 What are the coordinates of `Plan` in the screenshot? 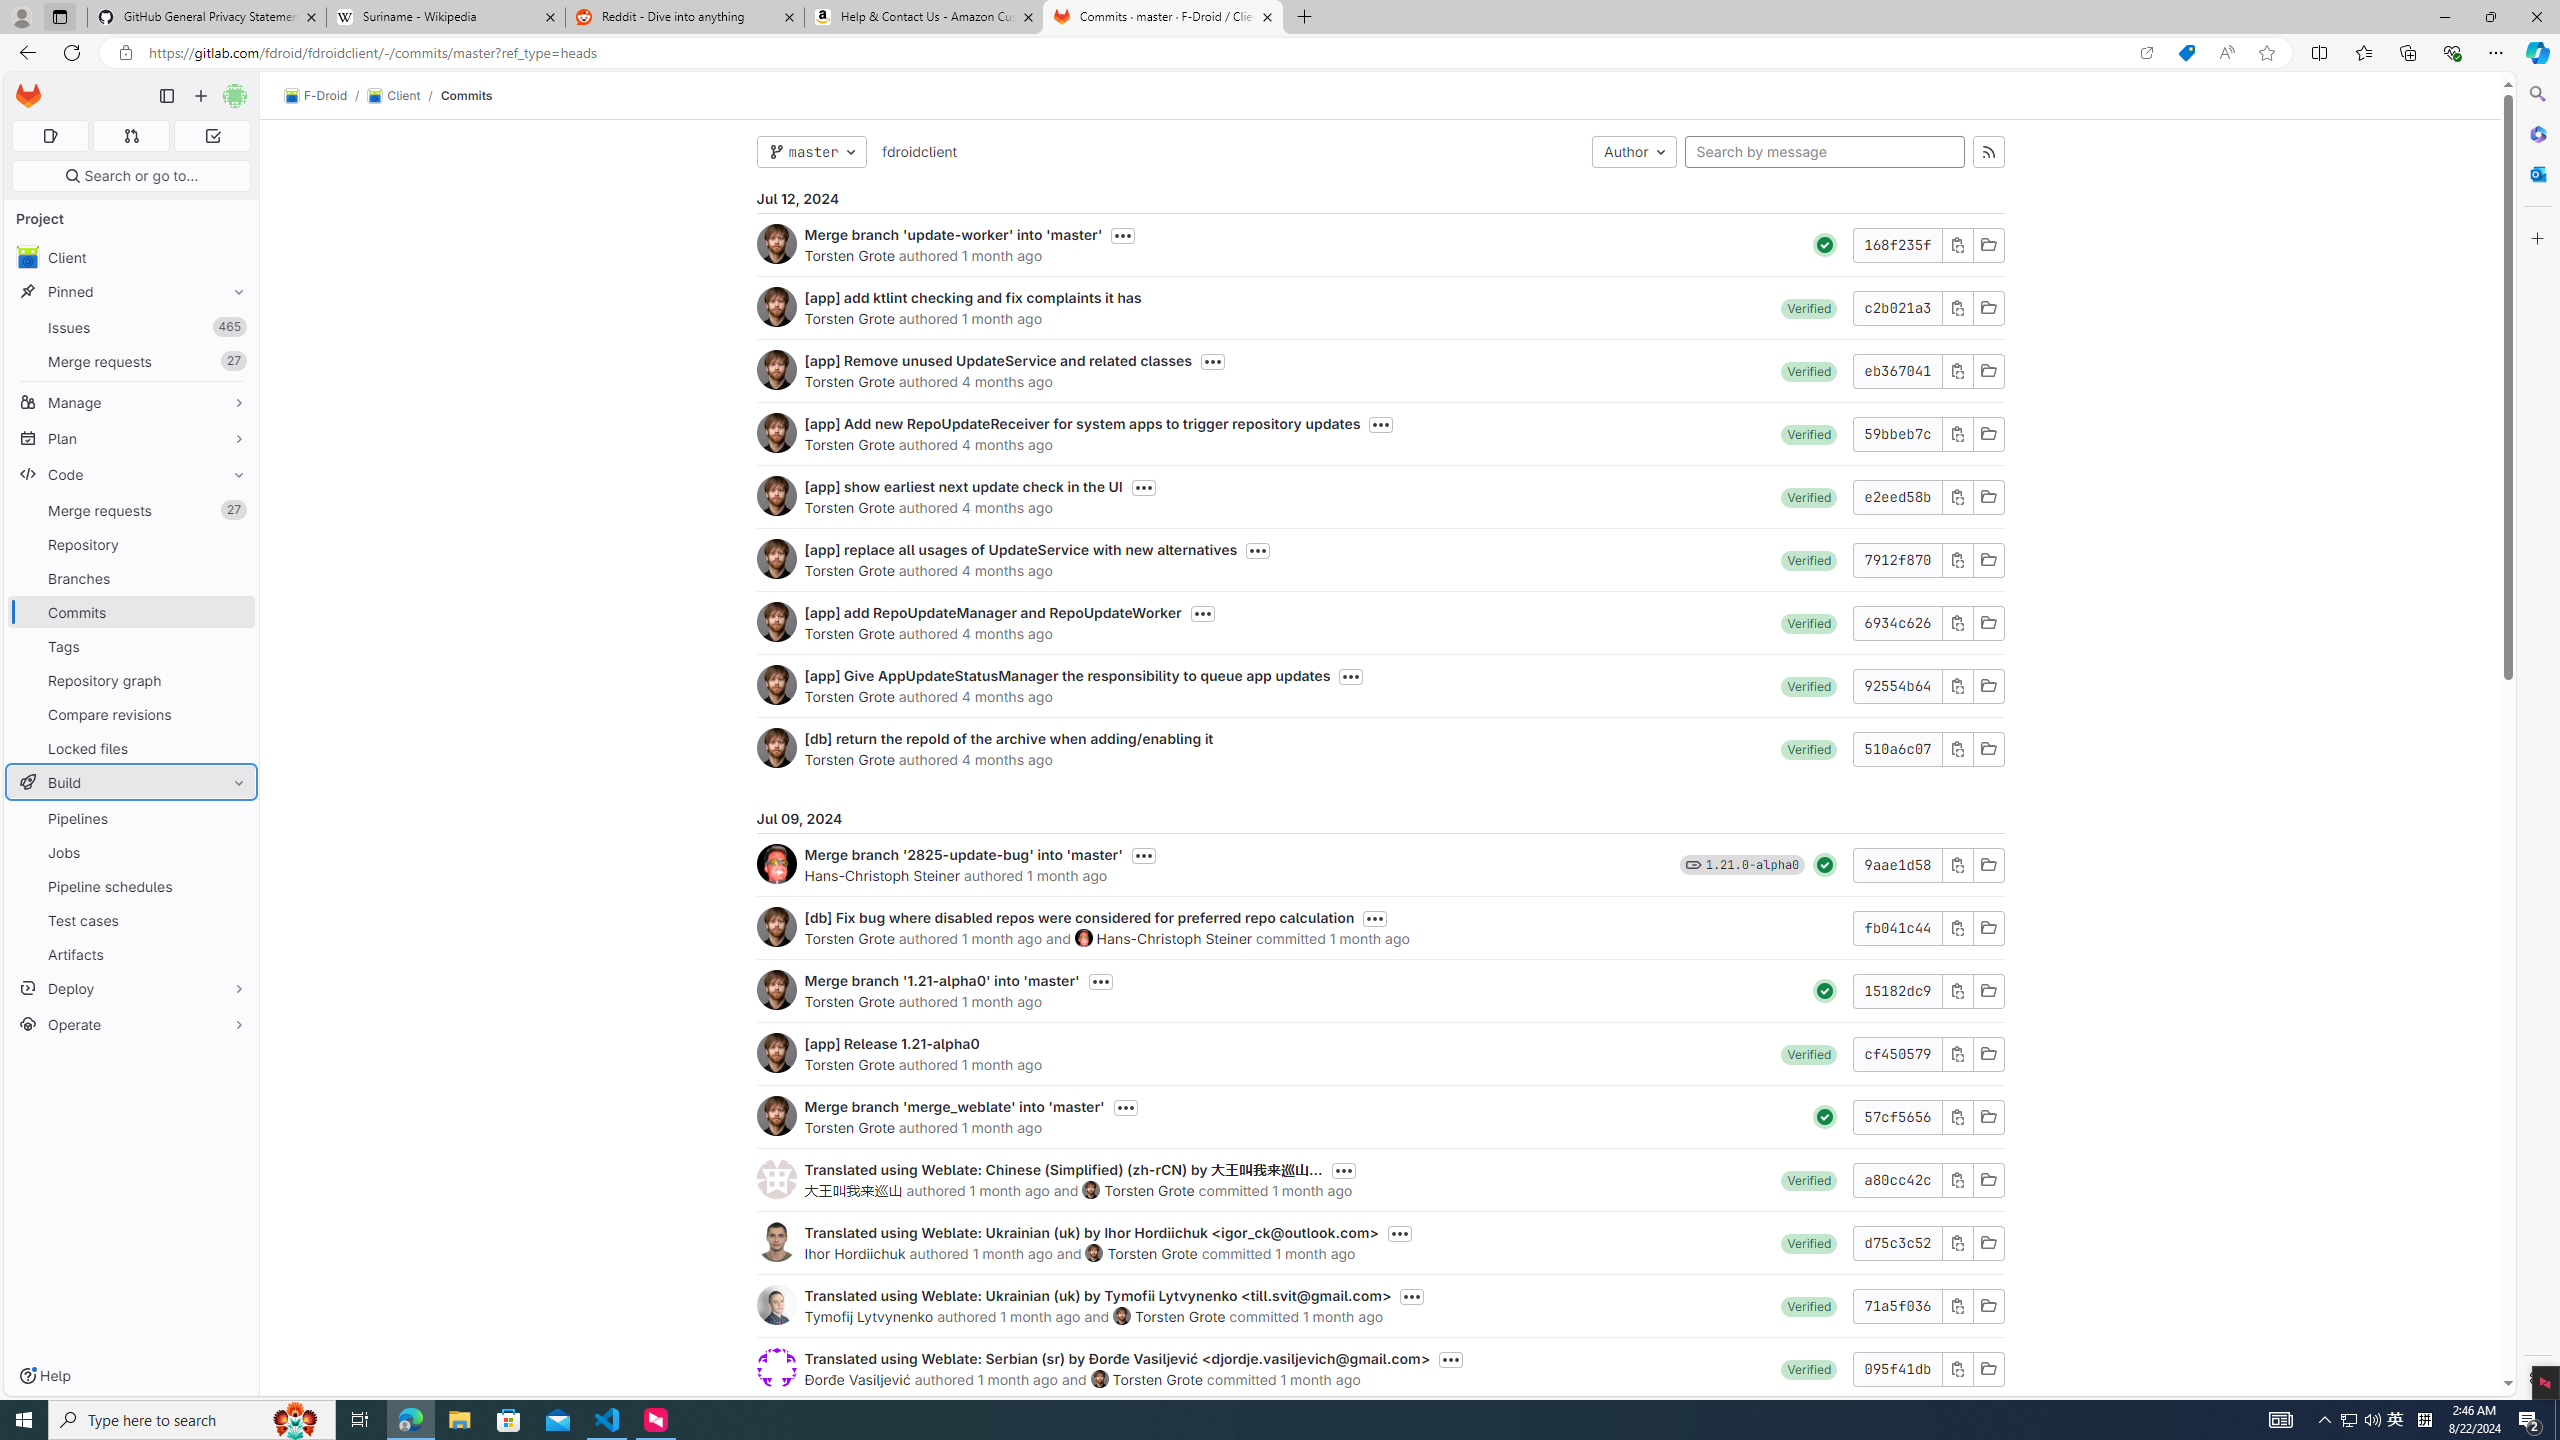 It's located at (132, 438).